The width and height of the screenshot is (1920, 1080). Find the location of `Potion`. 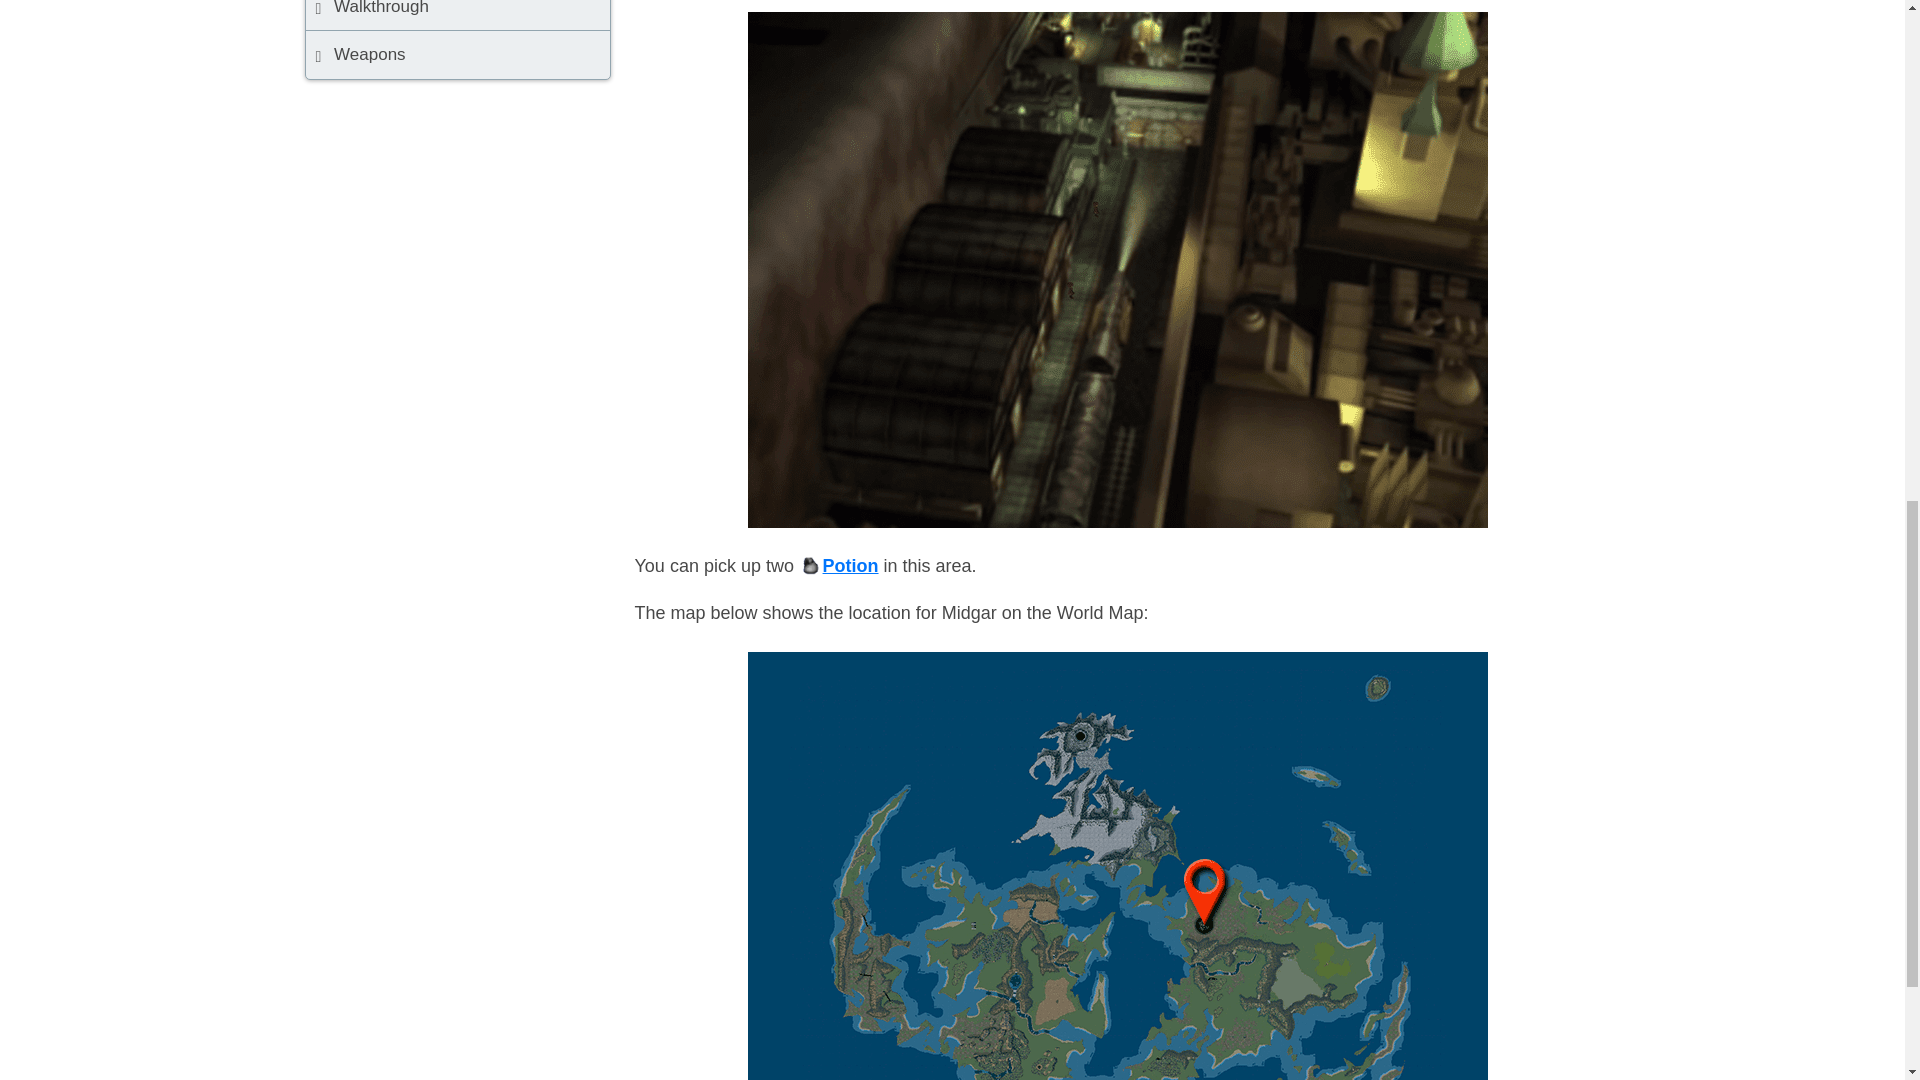

Potion is located at coordinates (838, 566).